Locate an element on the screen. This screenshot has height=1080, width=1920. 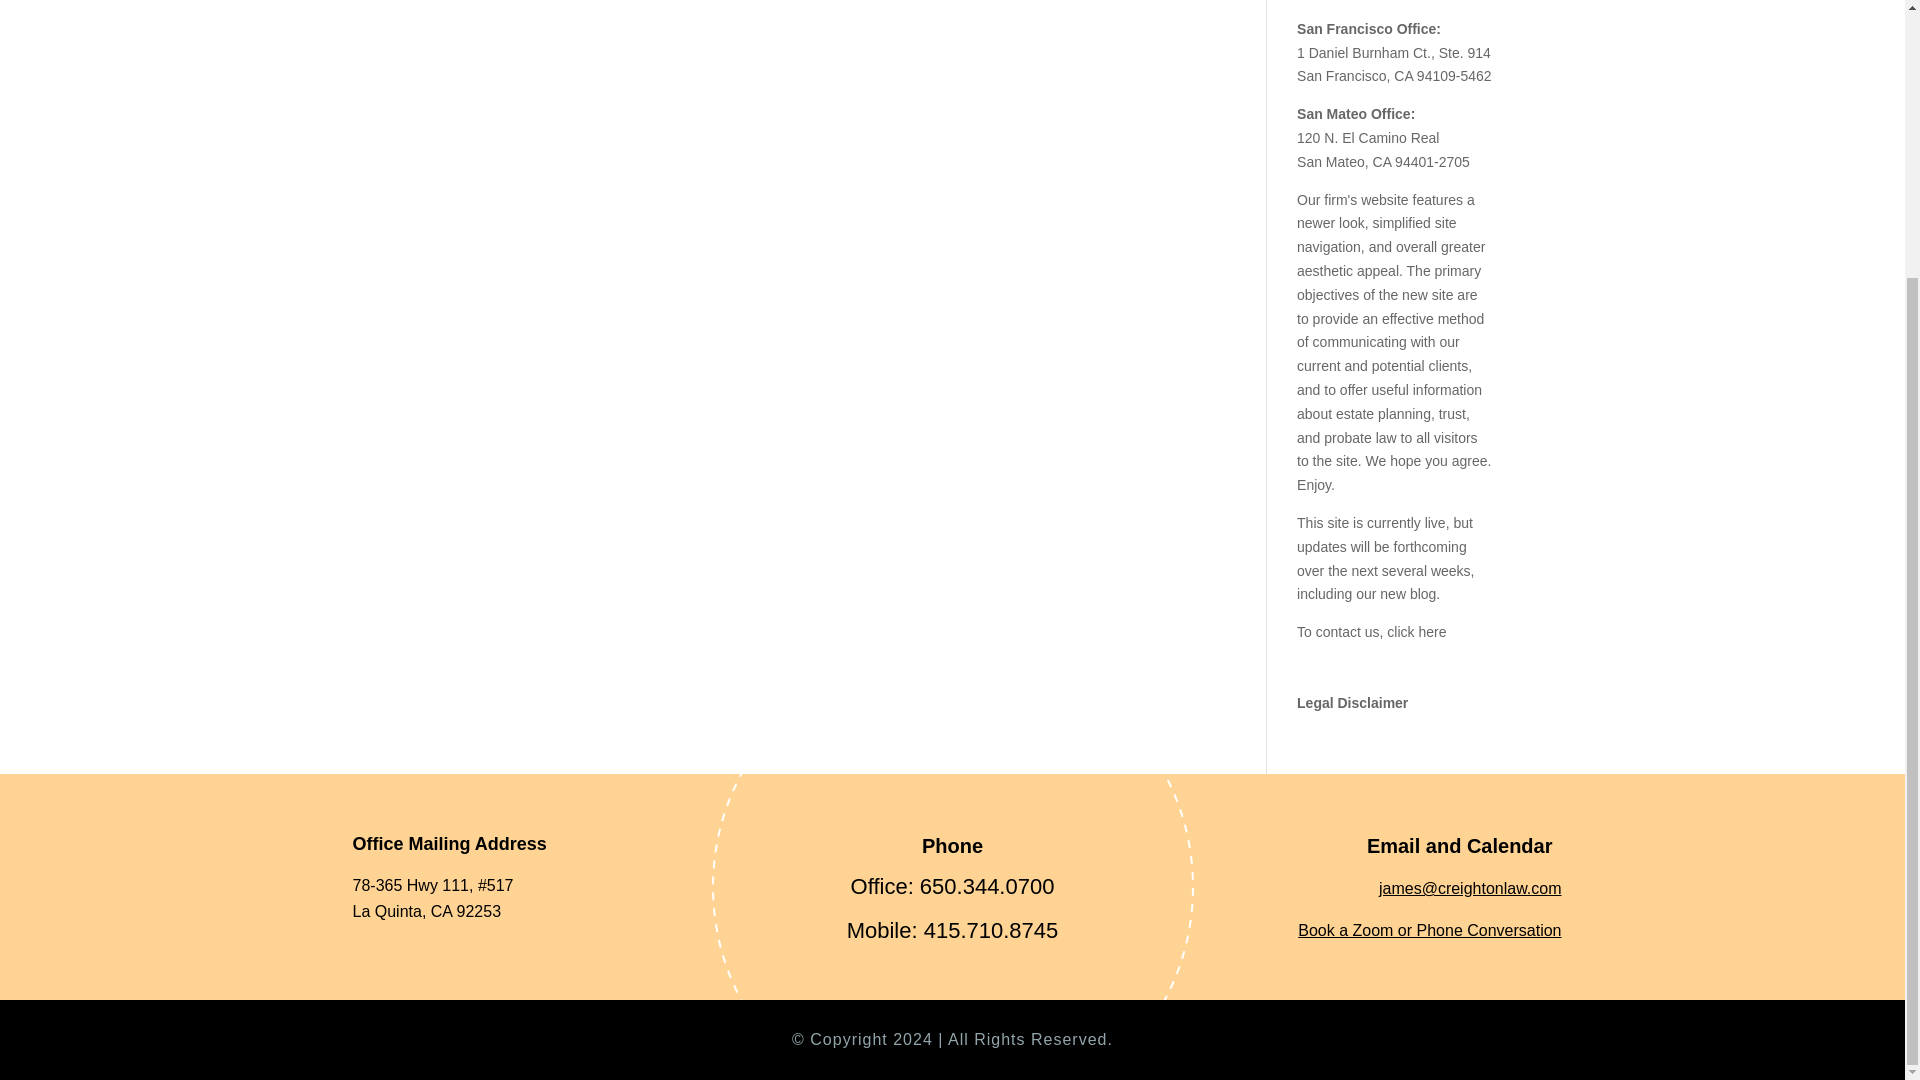
Legal Disclaimer is located at coordinates (1352, 702).